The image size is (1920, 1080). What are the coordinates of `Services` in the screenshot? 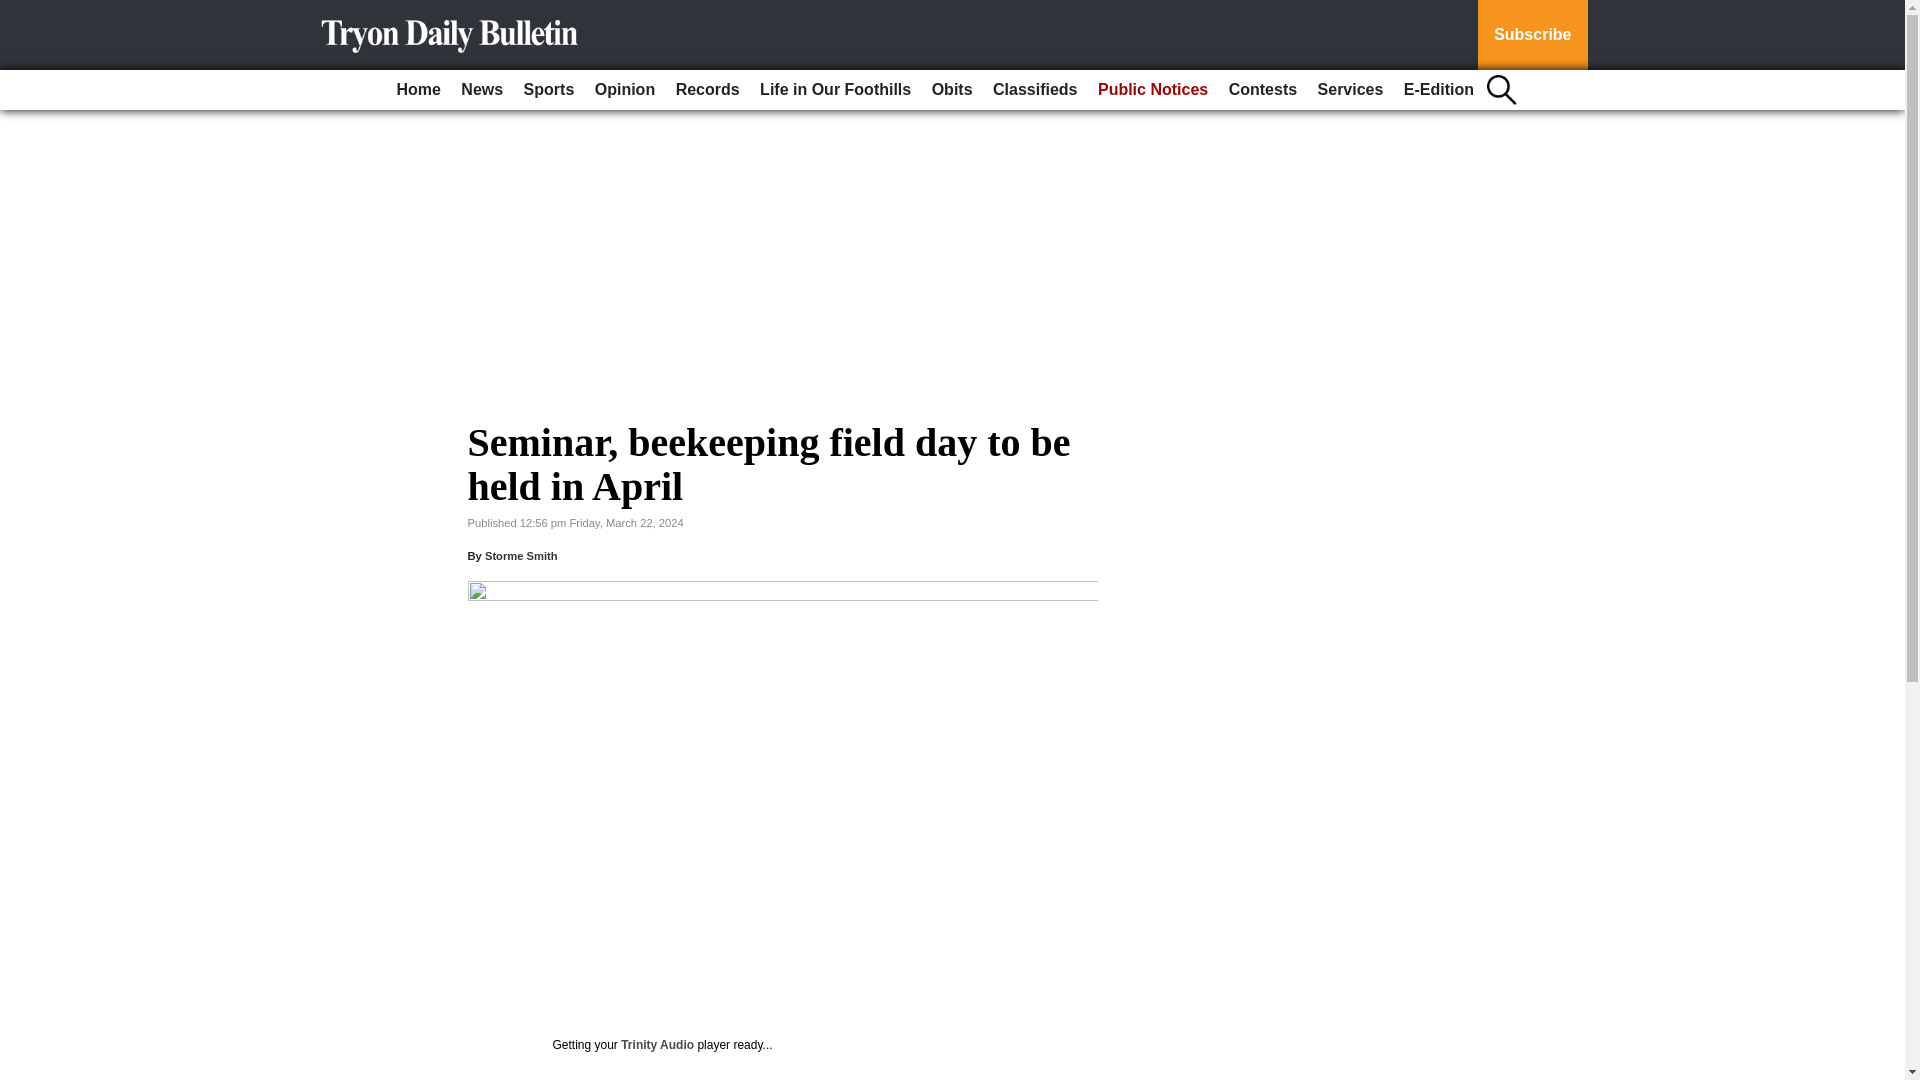 It's located at (1350, 90).